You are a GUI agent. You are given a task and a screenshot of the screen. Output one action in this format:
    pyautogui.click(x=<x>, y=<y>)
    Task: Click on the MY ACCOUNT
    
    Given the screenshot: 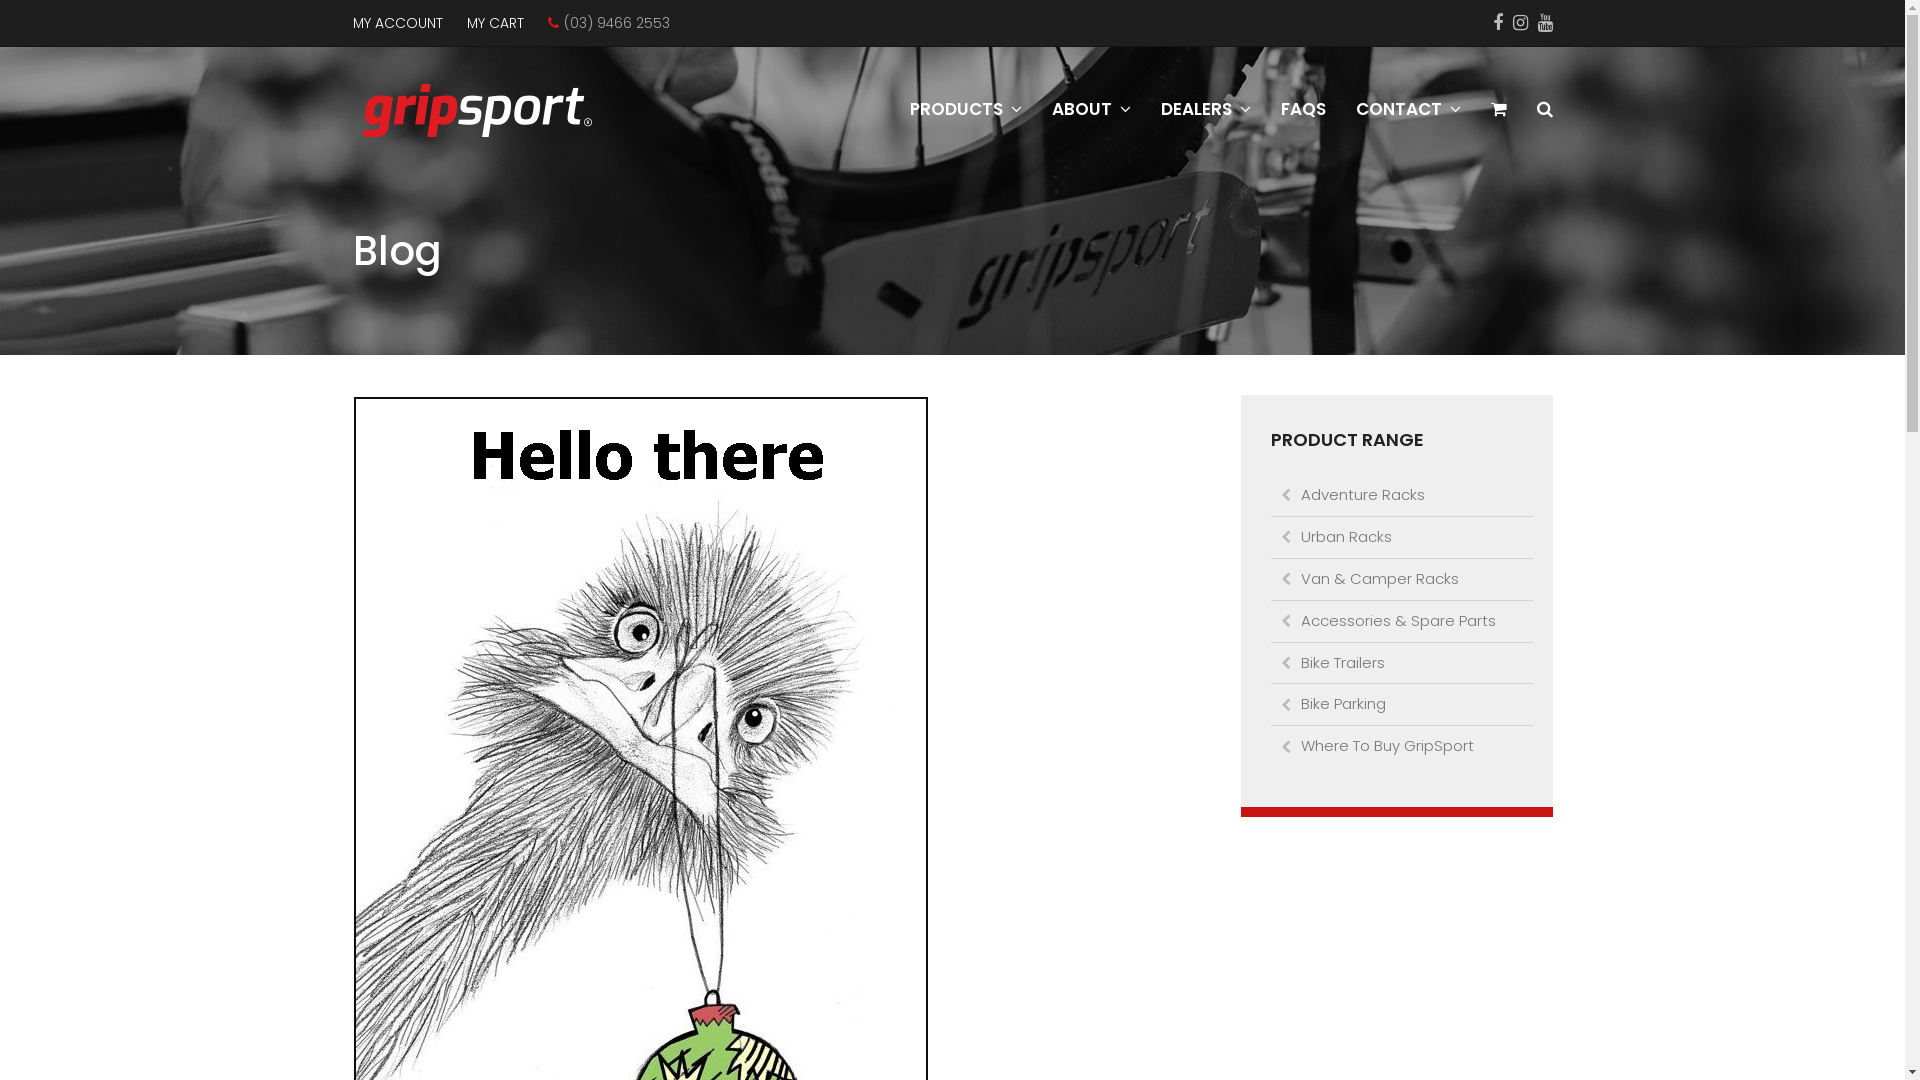 What is the action you would take?
    pyautogui.click(x=397, y=23)
    